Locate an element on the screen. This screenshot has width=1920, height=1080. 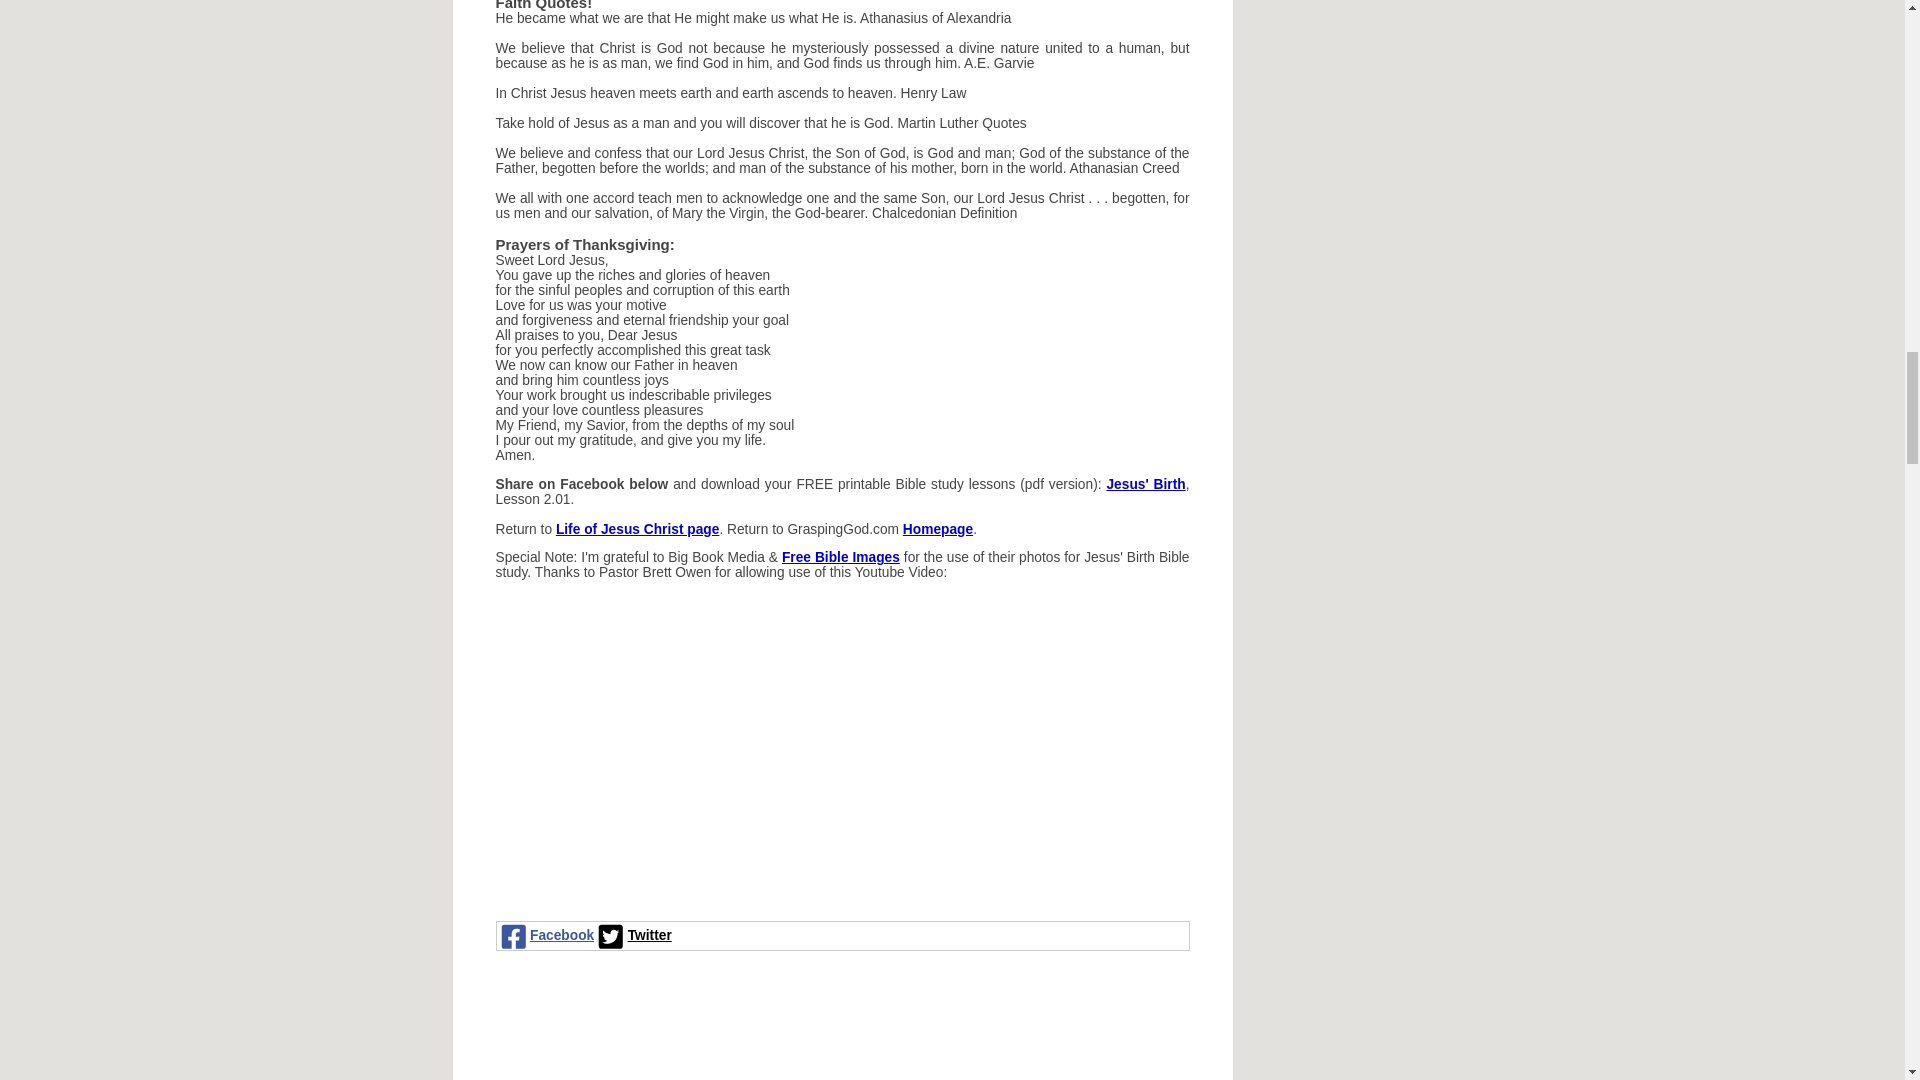
Jesus' Birth is located at coordinates (1144, 484).